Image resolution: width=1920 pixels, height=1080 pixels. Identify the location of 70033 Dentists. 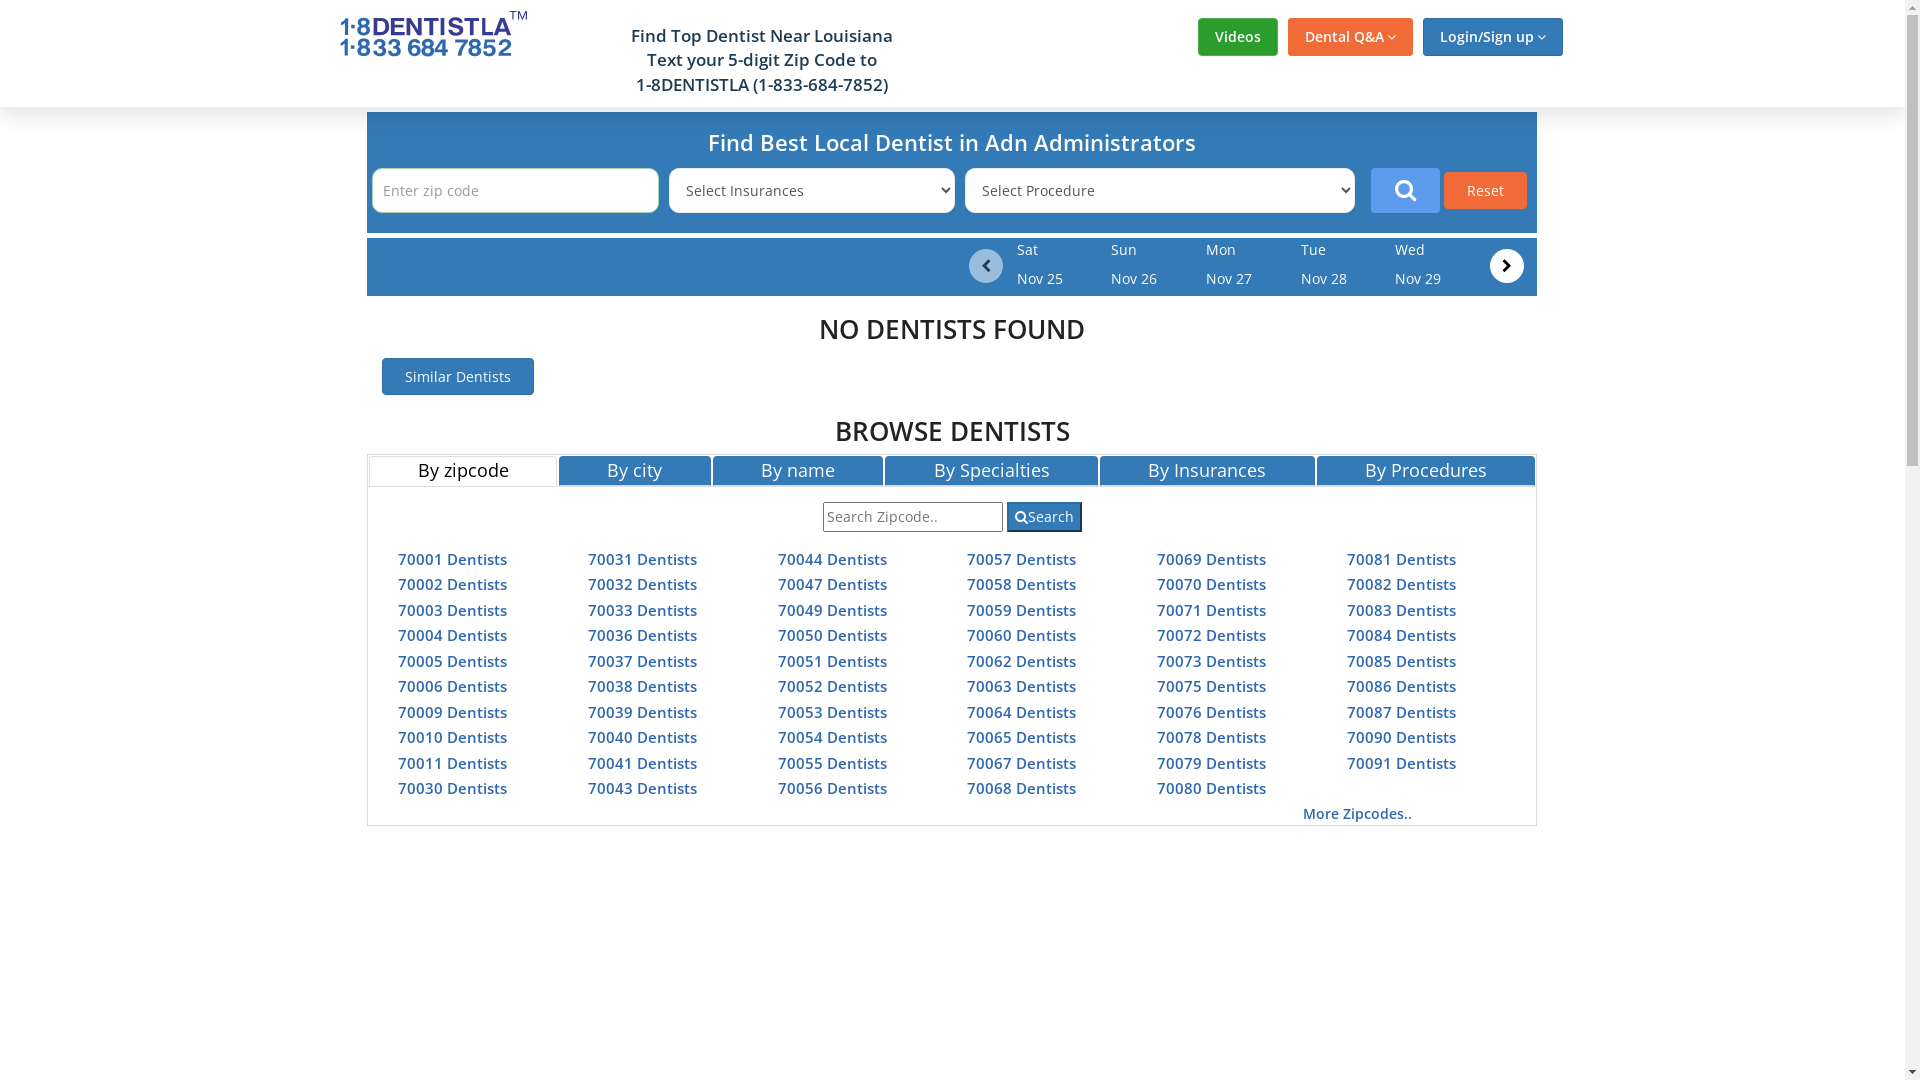
(642, 610).